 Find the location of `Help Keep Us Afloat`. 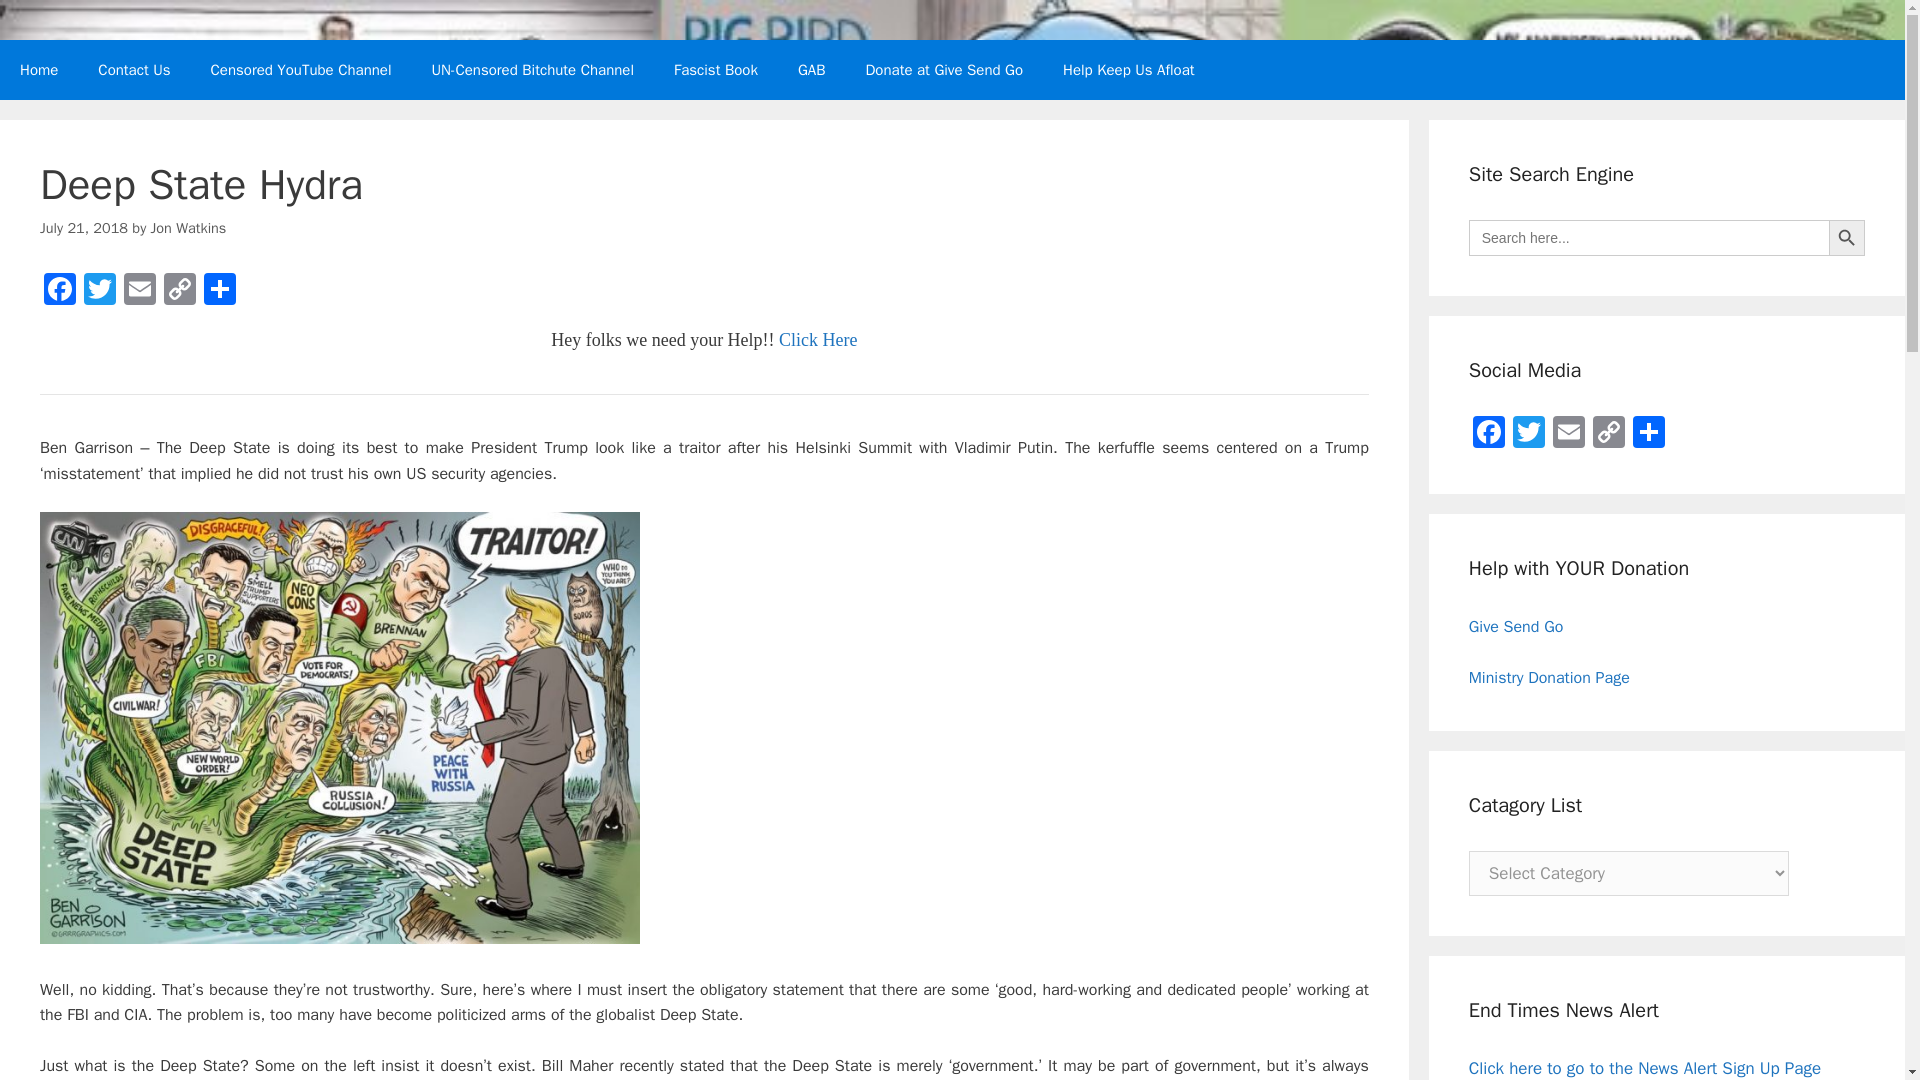

Help Keep Us Afloat is located at coordinates (1128, 70).